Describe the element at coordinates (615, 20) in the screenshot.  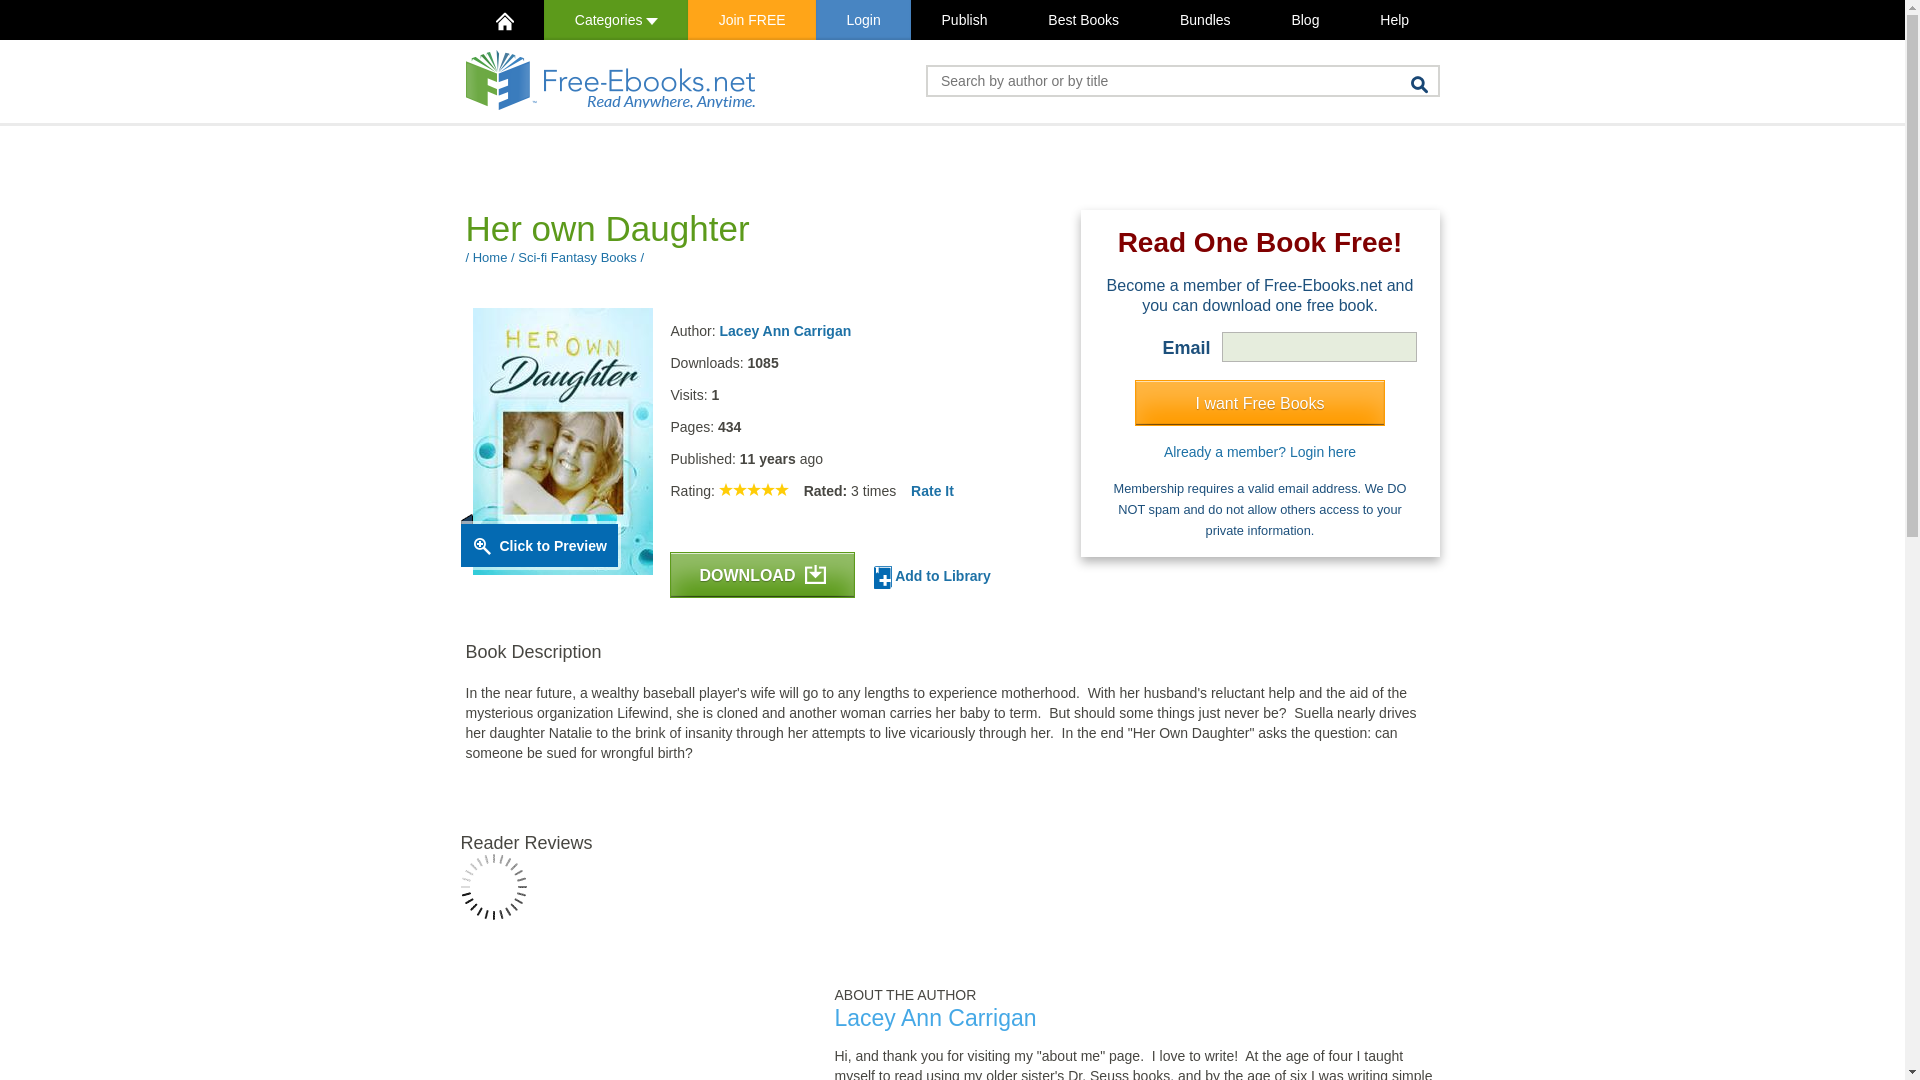
I see `Categories` at that location.